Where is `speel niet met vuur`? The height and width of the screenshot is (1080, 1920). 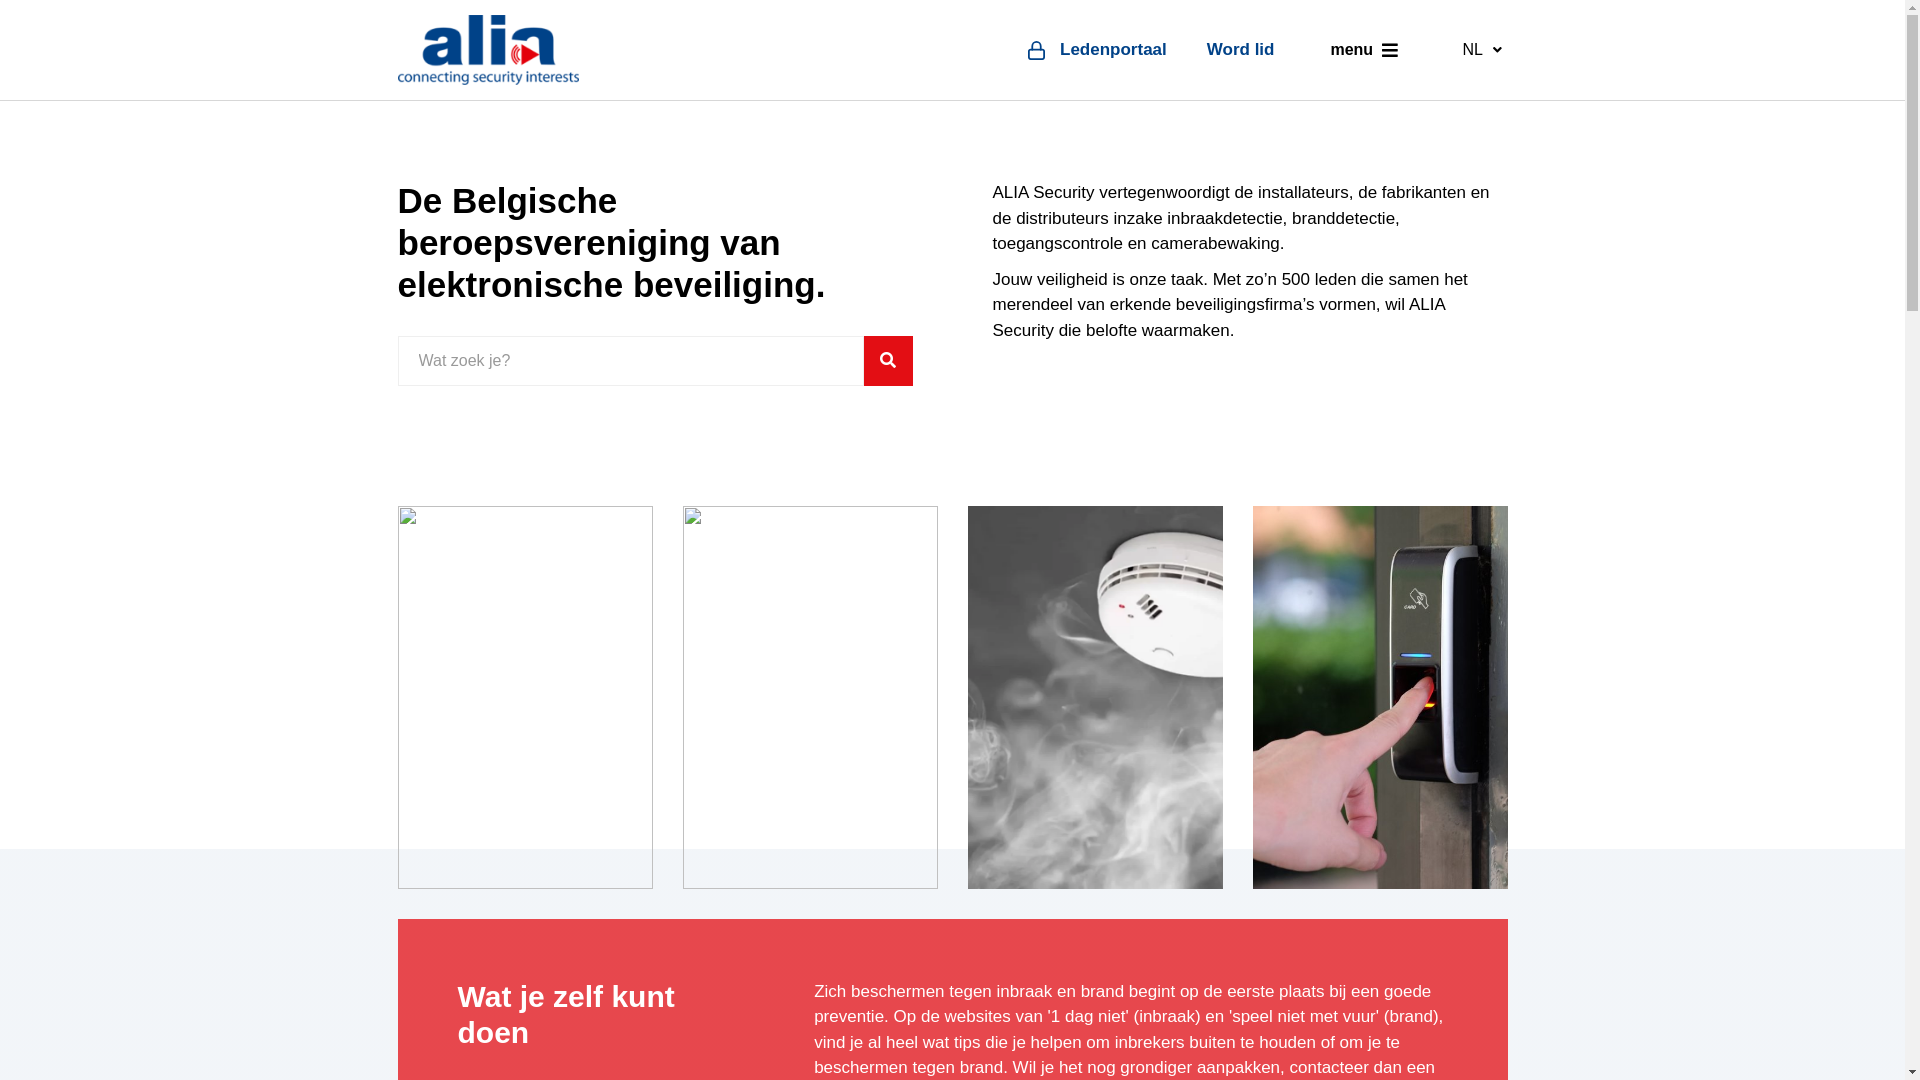
speel niet met vuur is located at coordinates (1304, 1016).